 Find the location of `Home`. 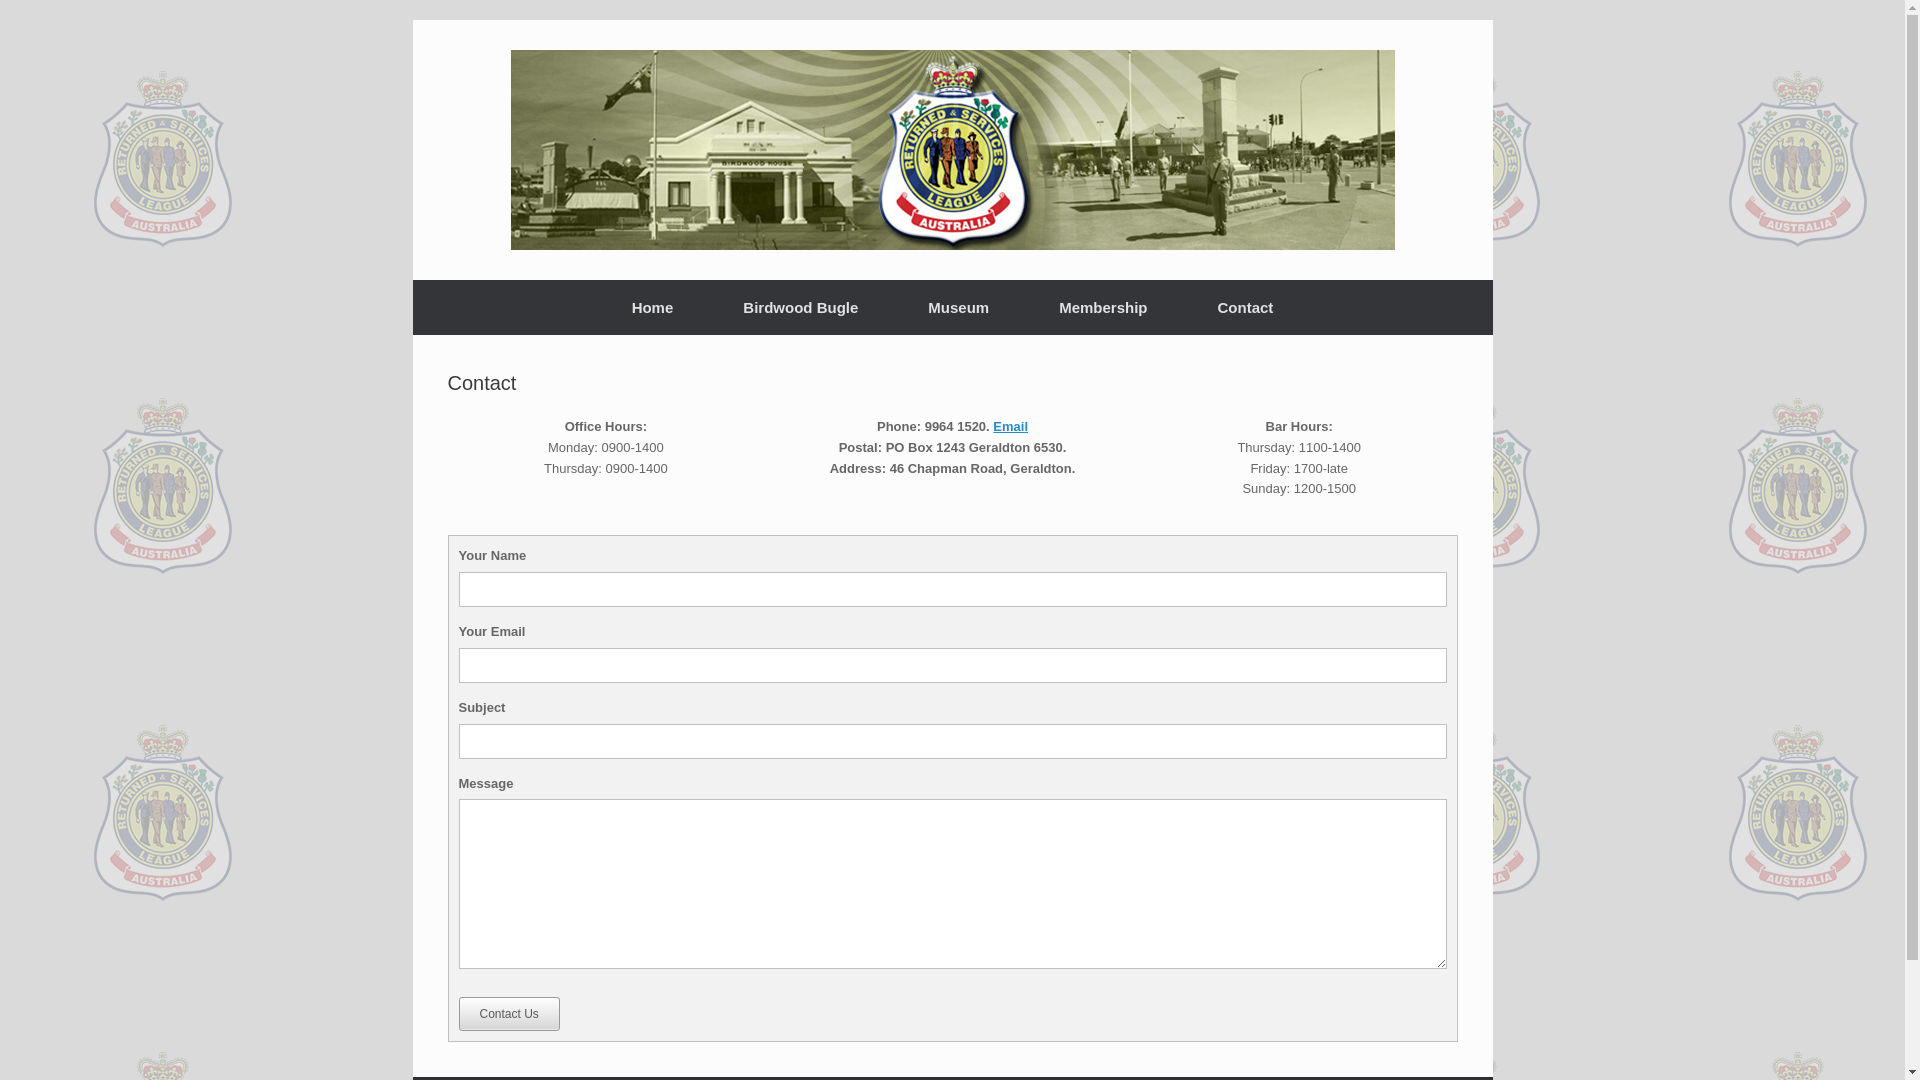

Home is located at coordinates (653, 308).